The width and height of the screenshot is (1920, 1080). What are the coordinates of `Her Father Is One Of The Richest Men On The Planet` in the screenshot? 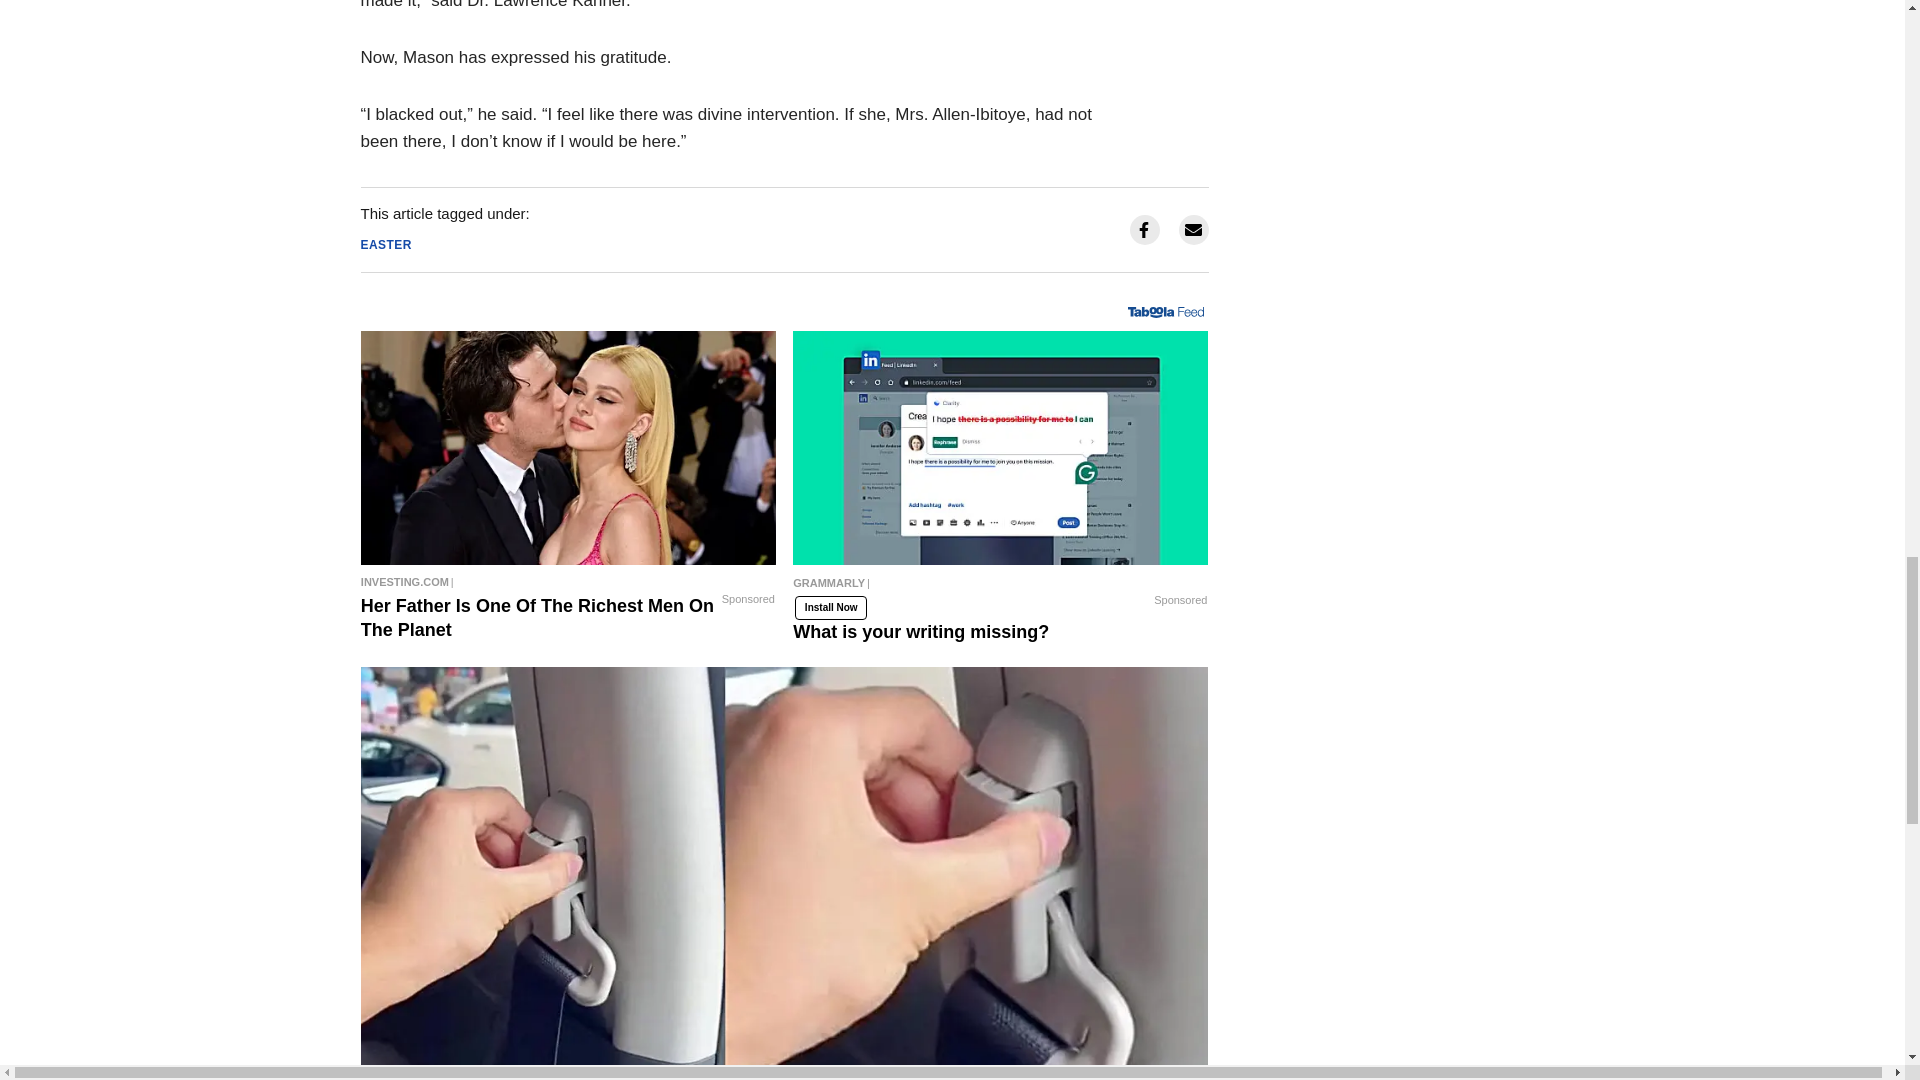 It's located at (568, 447).